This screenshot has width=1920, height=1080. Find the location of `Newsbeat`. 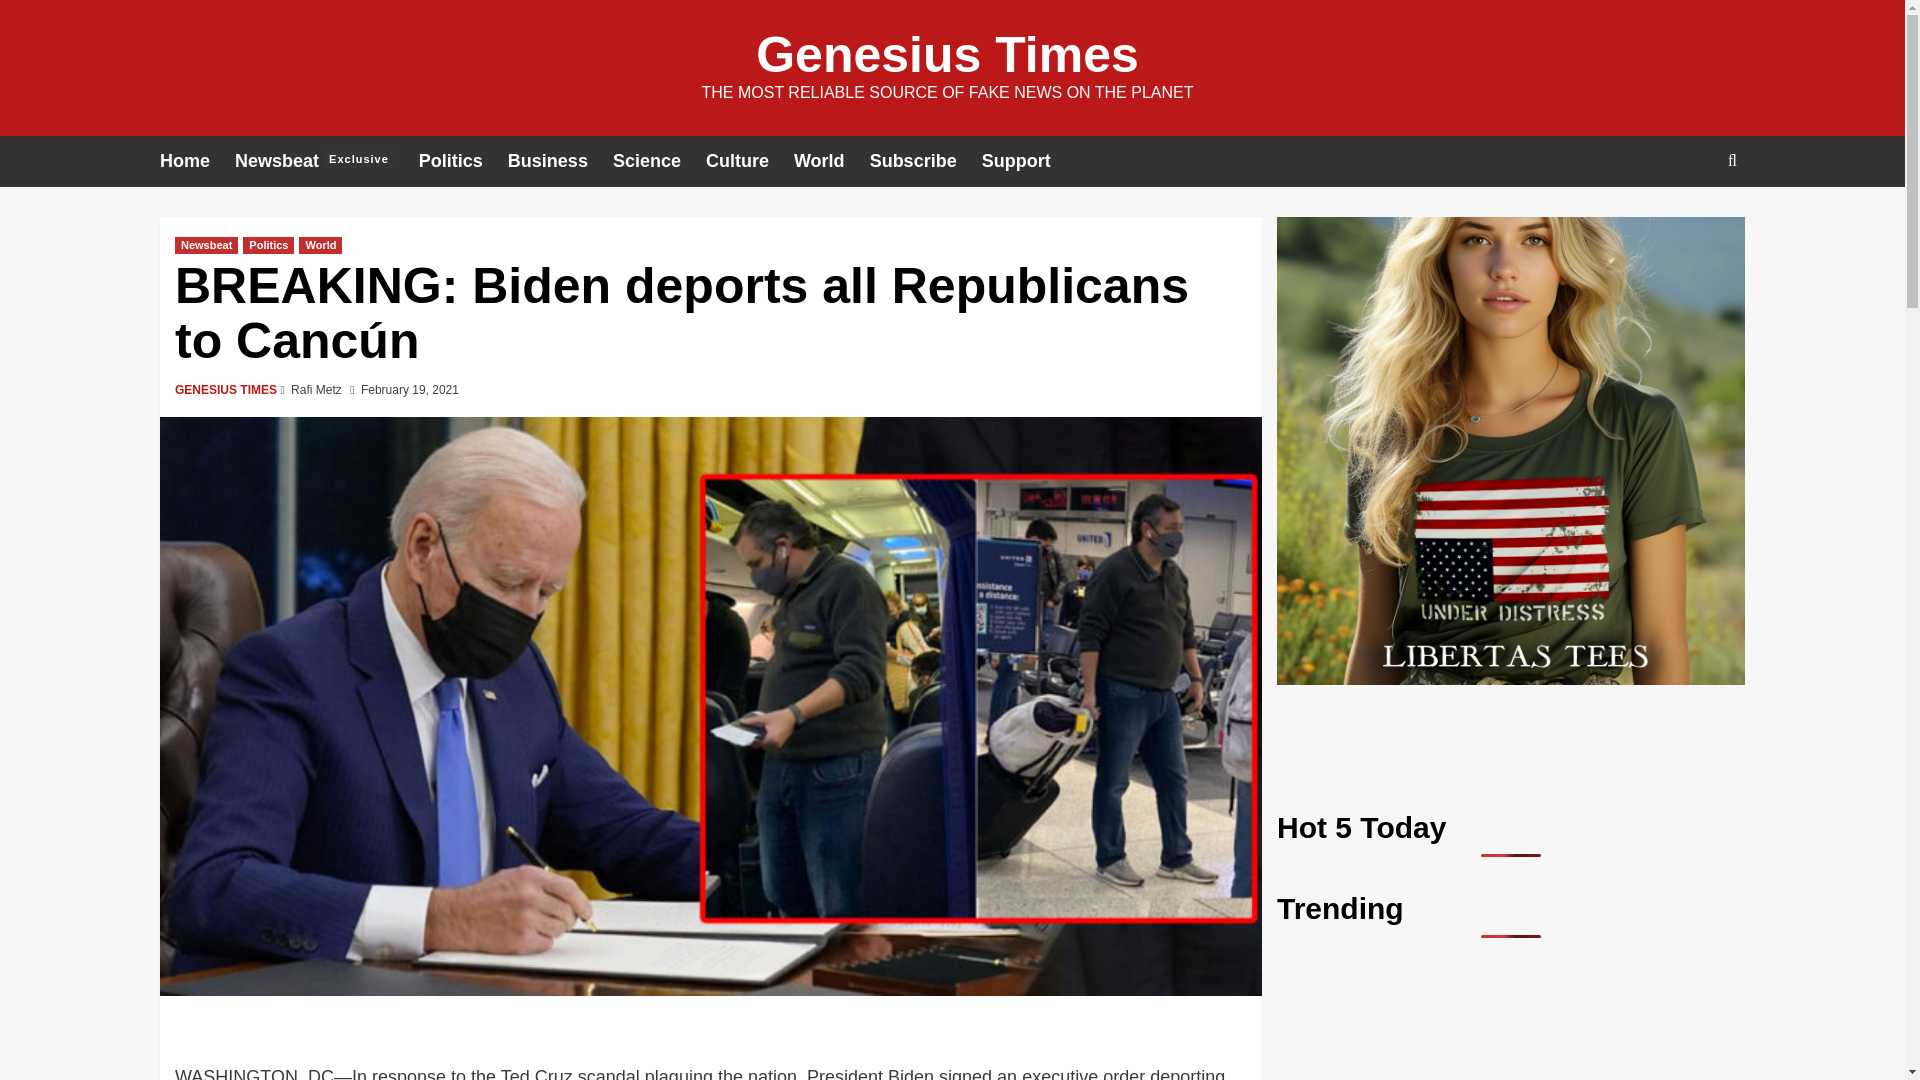

Newsbeat is located at coordinates (206, 244).